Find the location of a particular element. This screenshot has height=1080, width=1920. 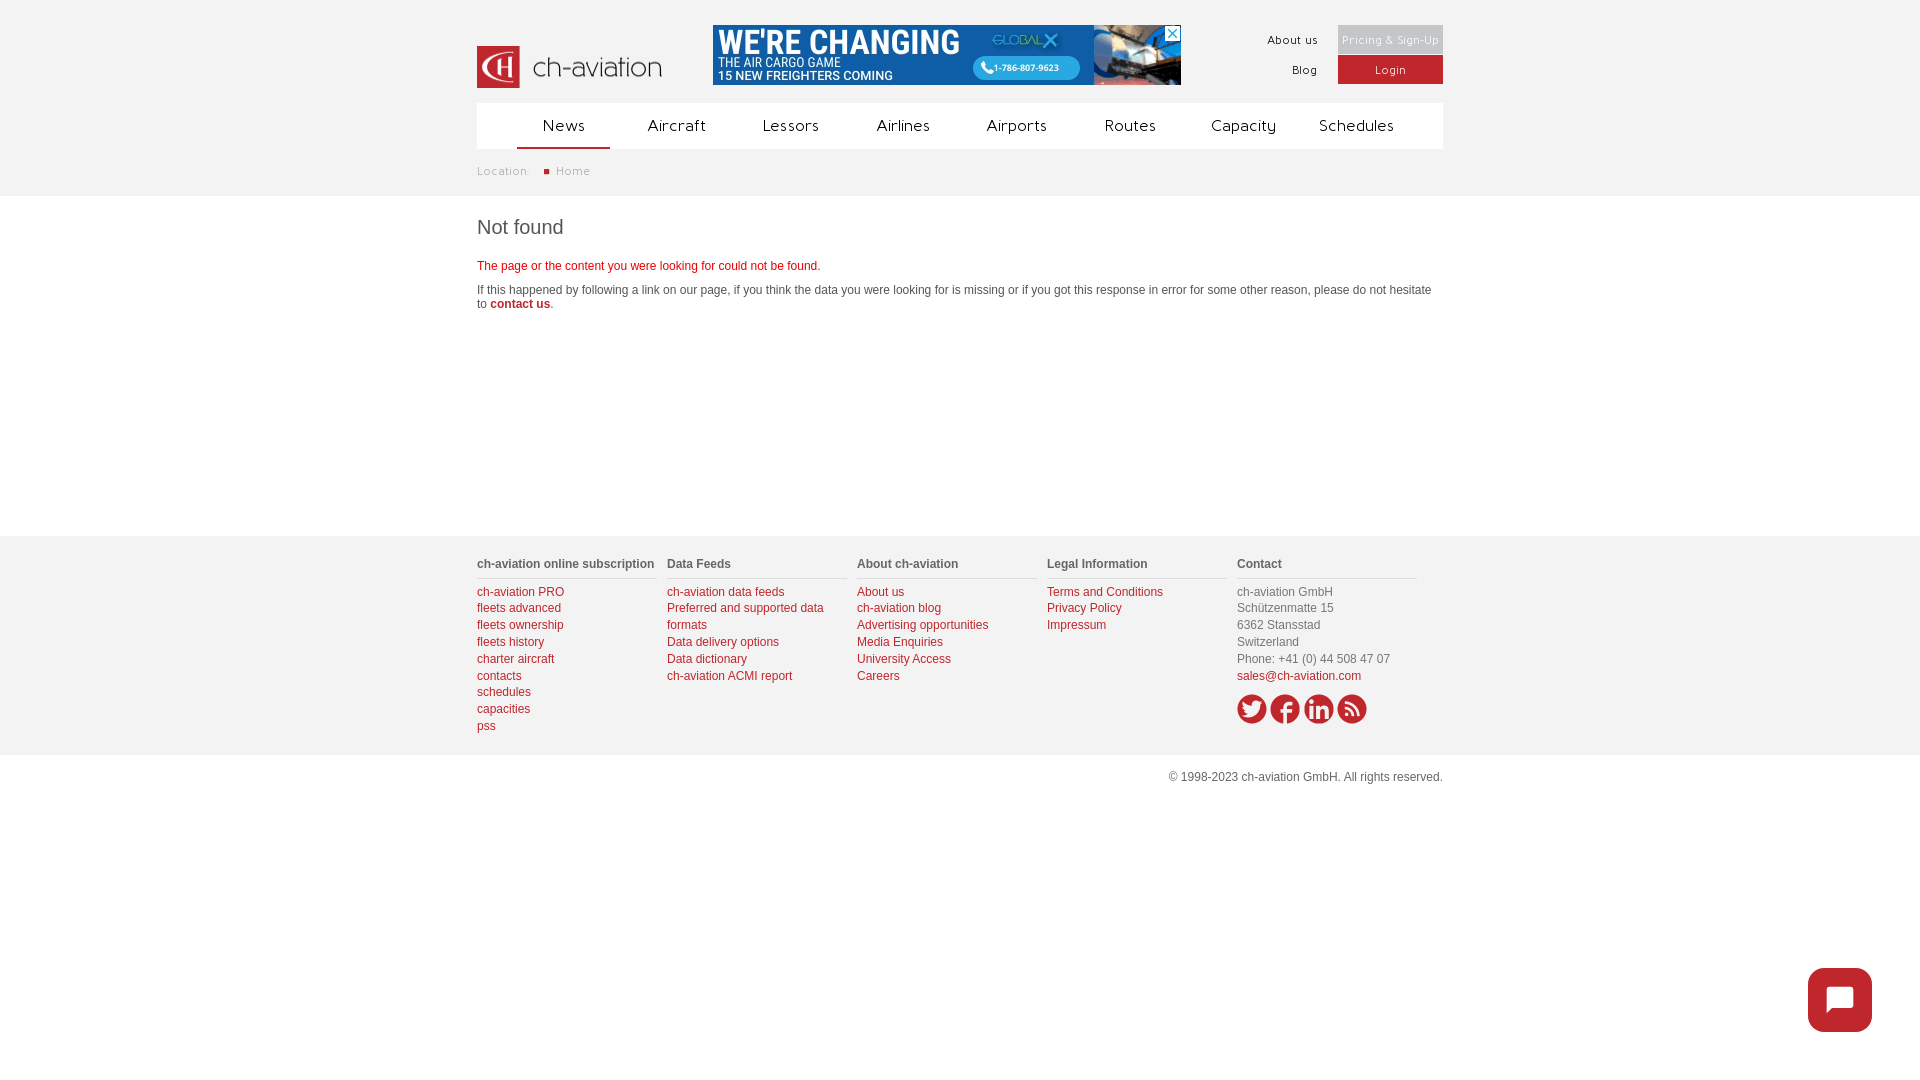

fleets history is located at coordinates (510, 642).